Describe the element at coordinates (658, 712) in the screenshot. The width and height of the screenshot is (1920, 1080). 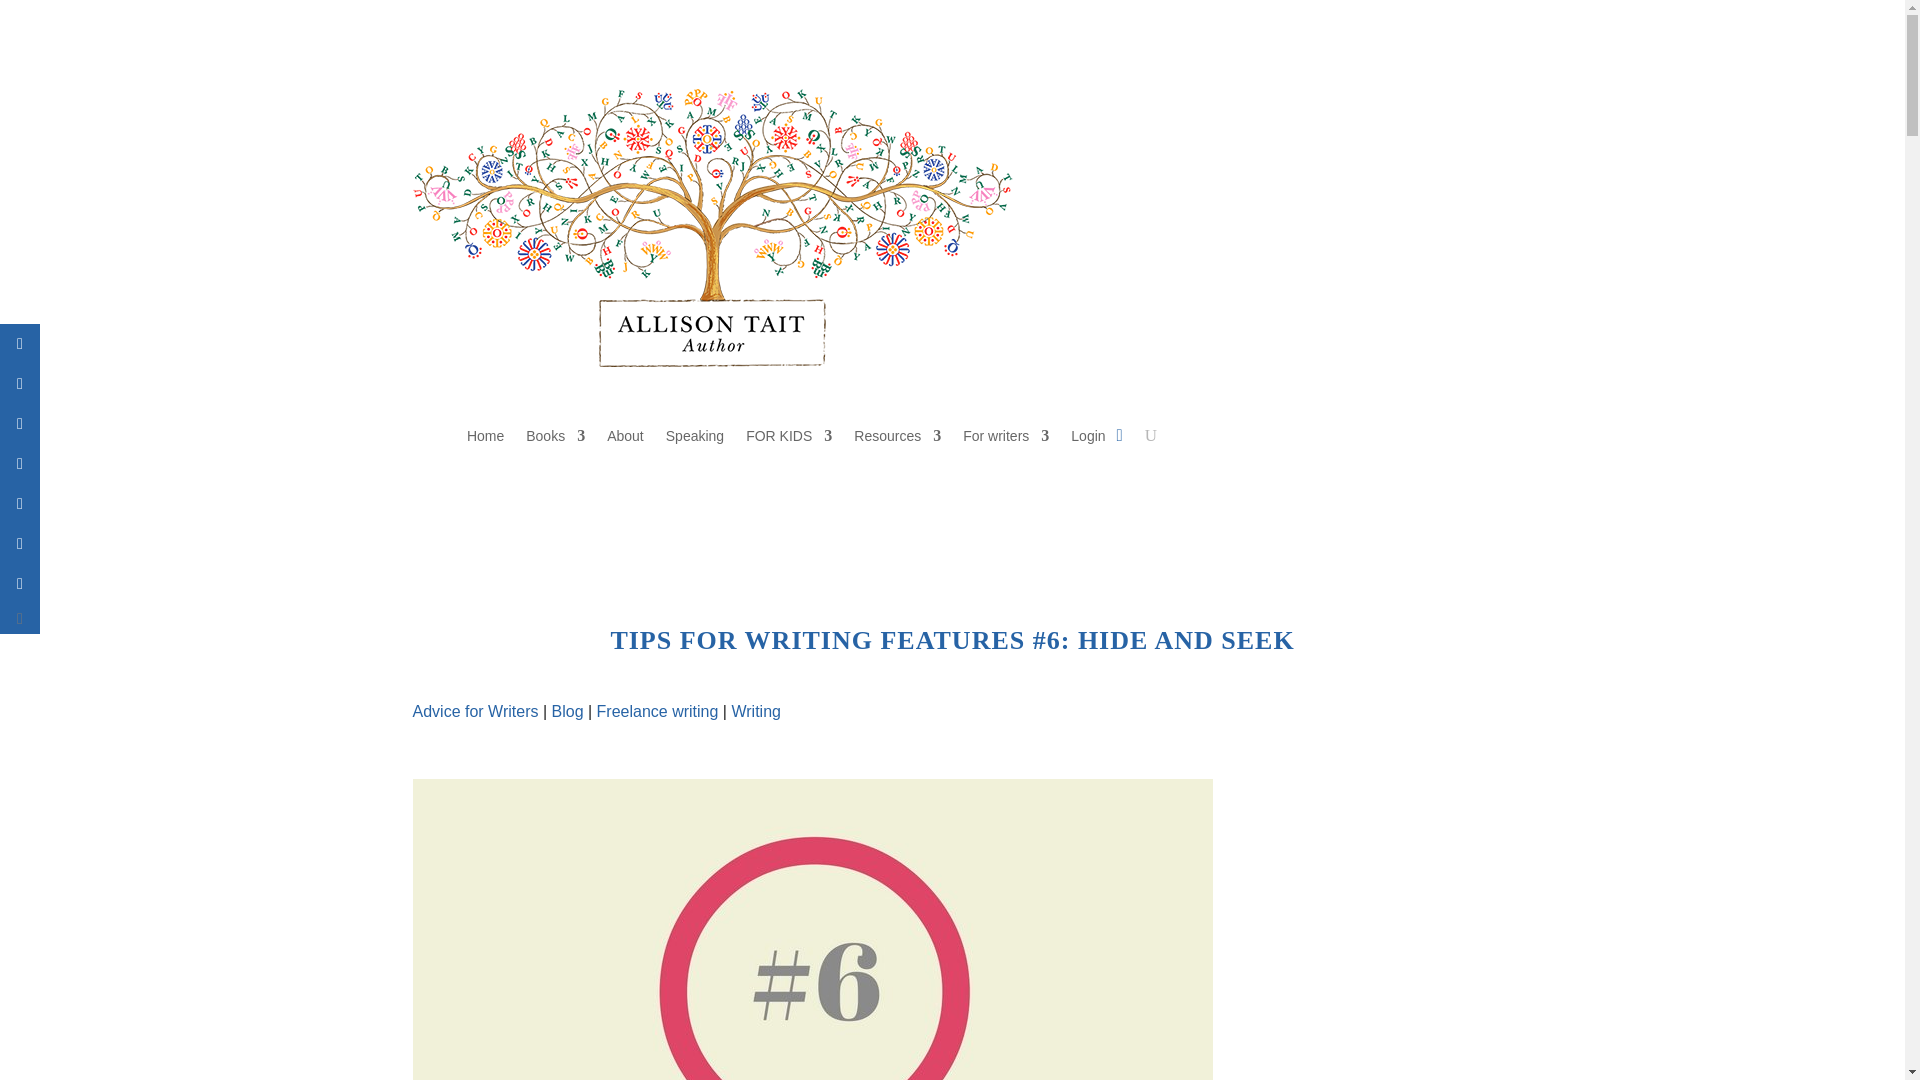
I see `Freelance writing` at that location.